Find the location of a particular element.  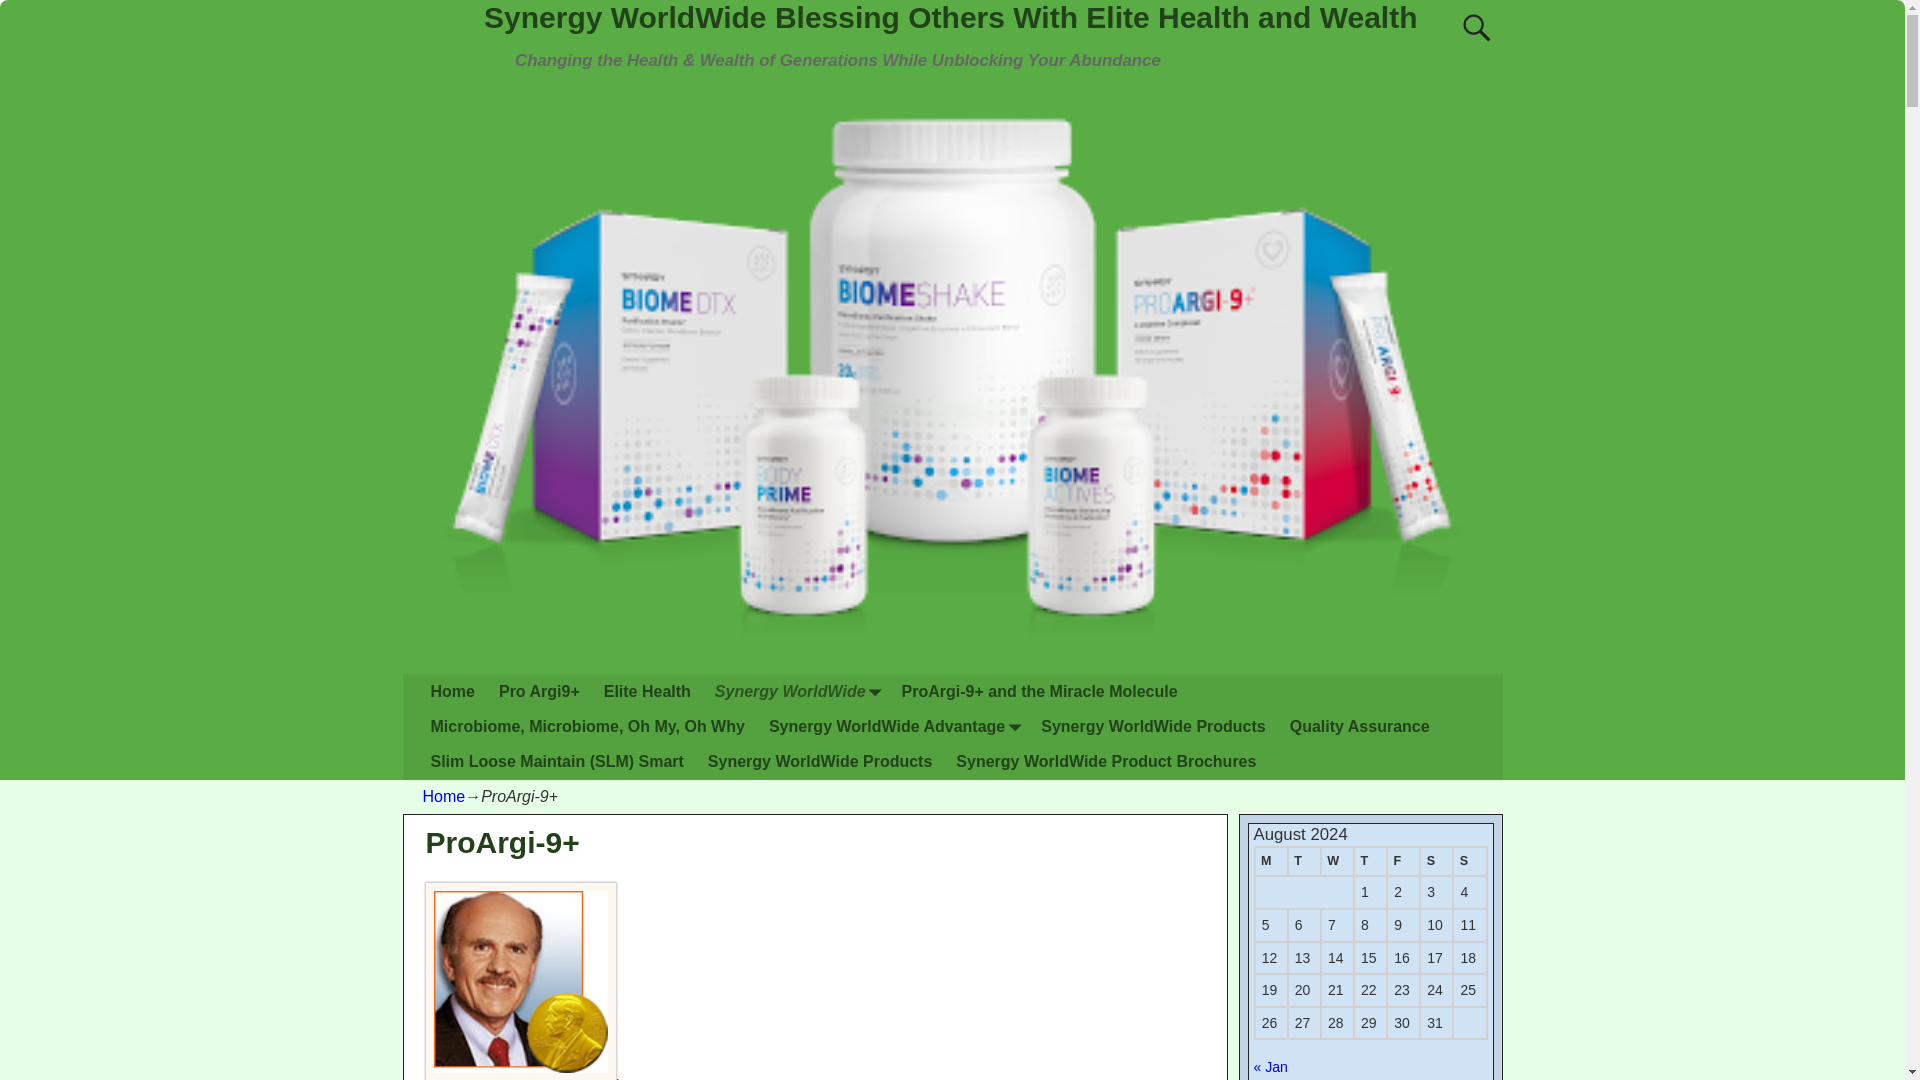

Wednesday is located at coordinates (1336, 861).